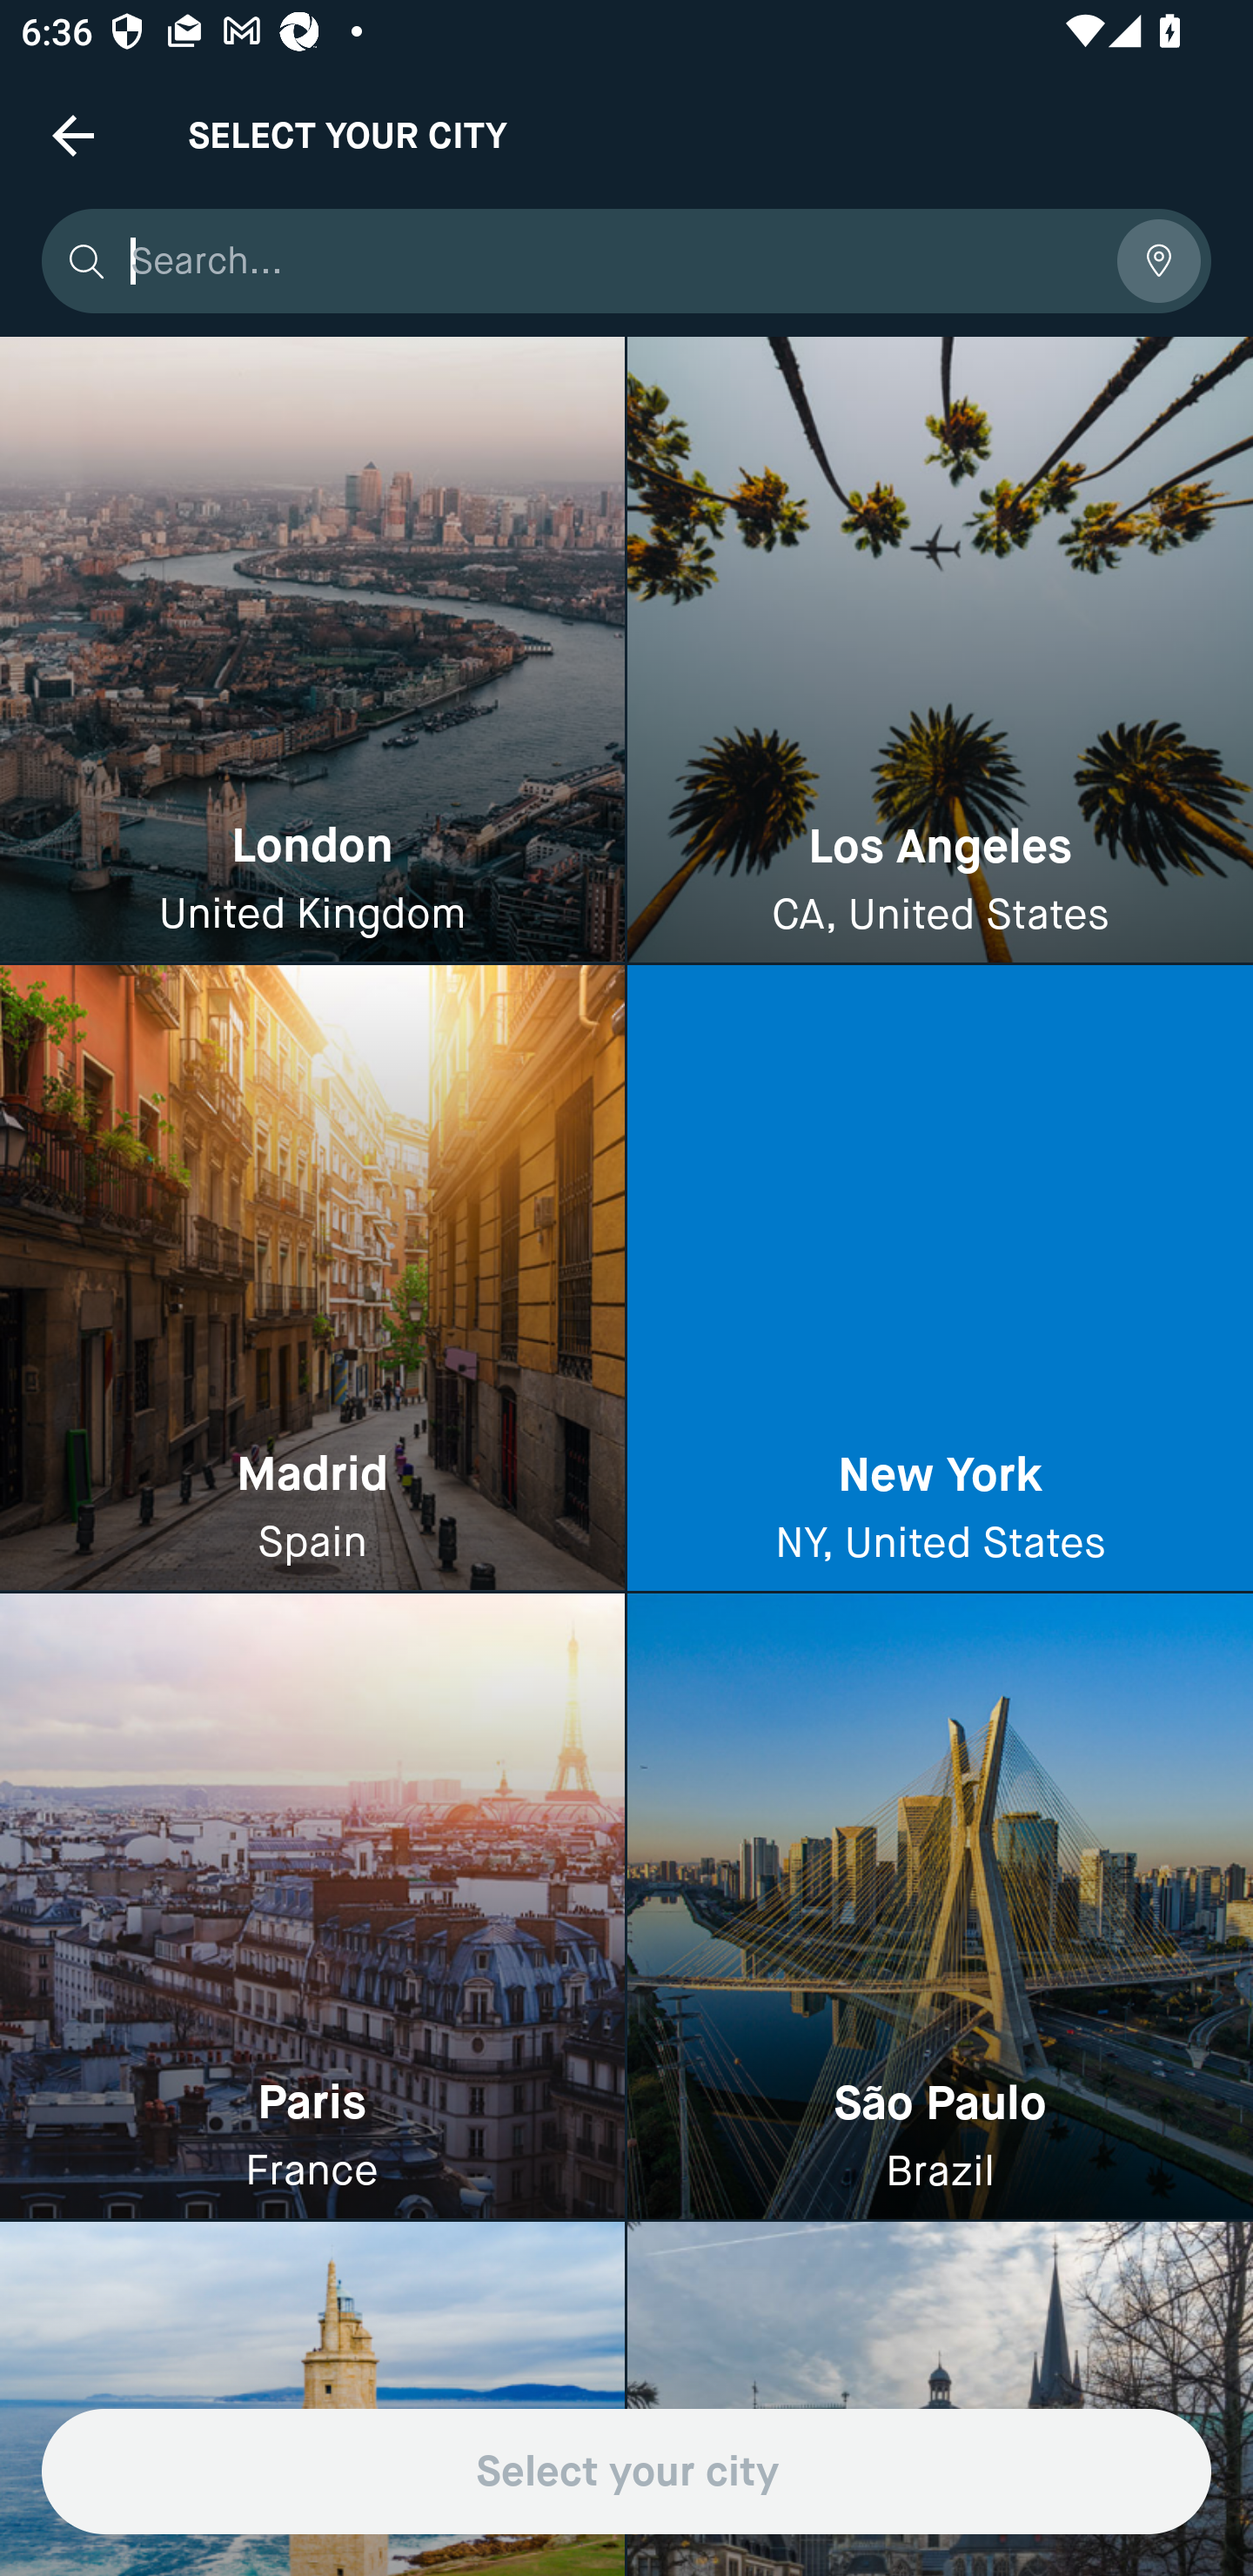 Image resolution: width=1253 pixels, height=2576 pixels. I want to click on Paris France, so click(312, 1906).